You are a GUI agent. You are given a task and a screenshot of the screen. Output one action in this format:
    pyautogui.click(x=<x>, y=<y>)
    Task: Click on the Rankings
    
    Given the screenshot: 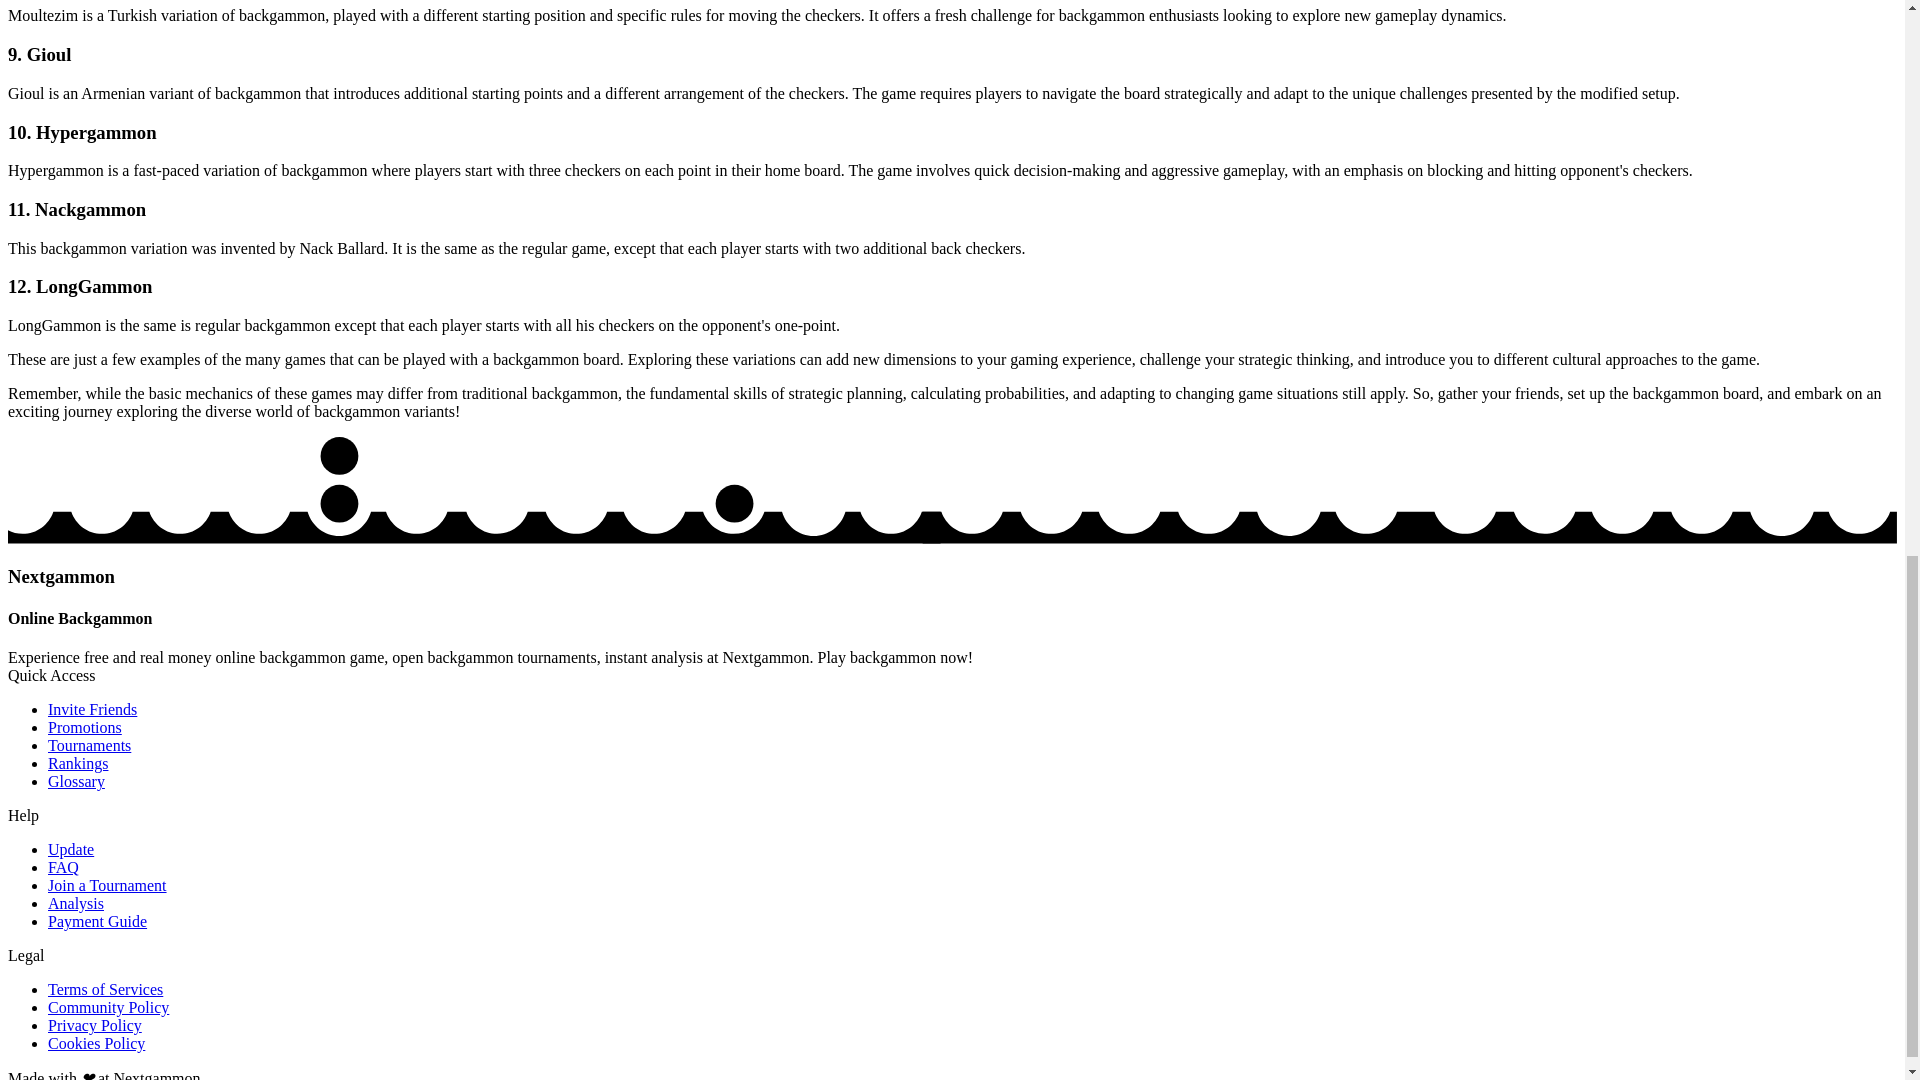 What is the action you would take?
    pyautogui.click(x=78, y=763)
    